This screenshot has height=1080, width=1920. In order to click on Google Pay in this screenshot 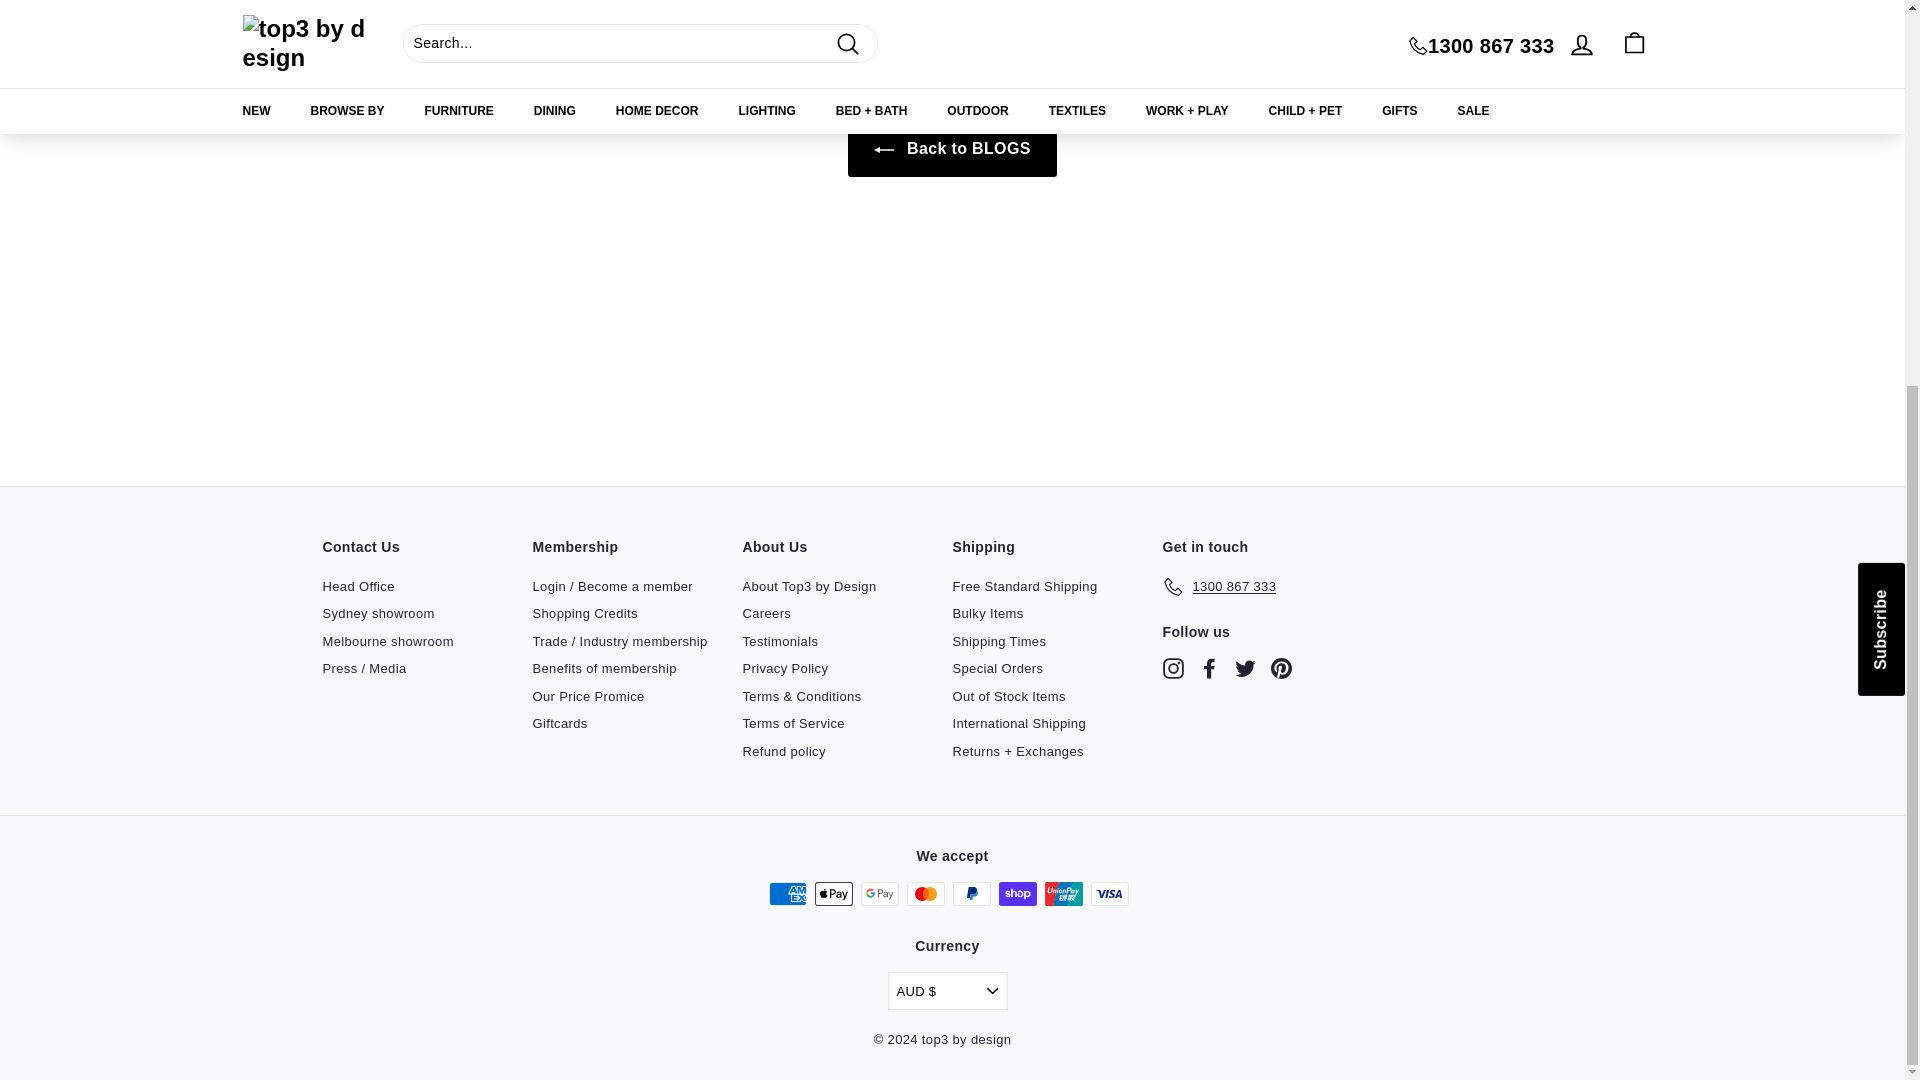, I will do `click(879, 894)`.